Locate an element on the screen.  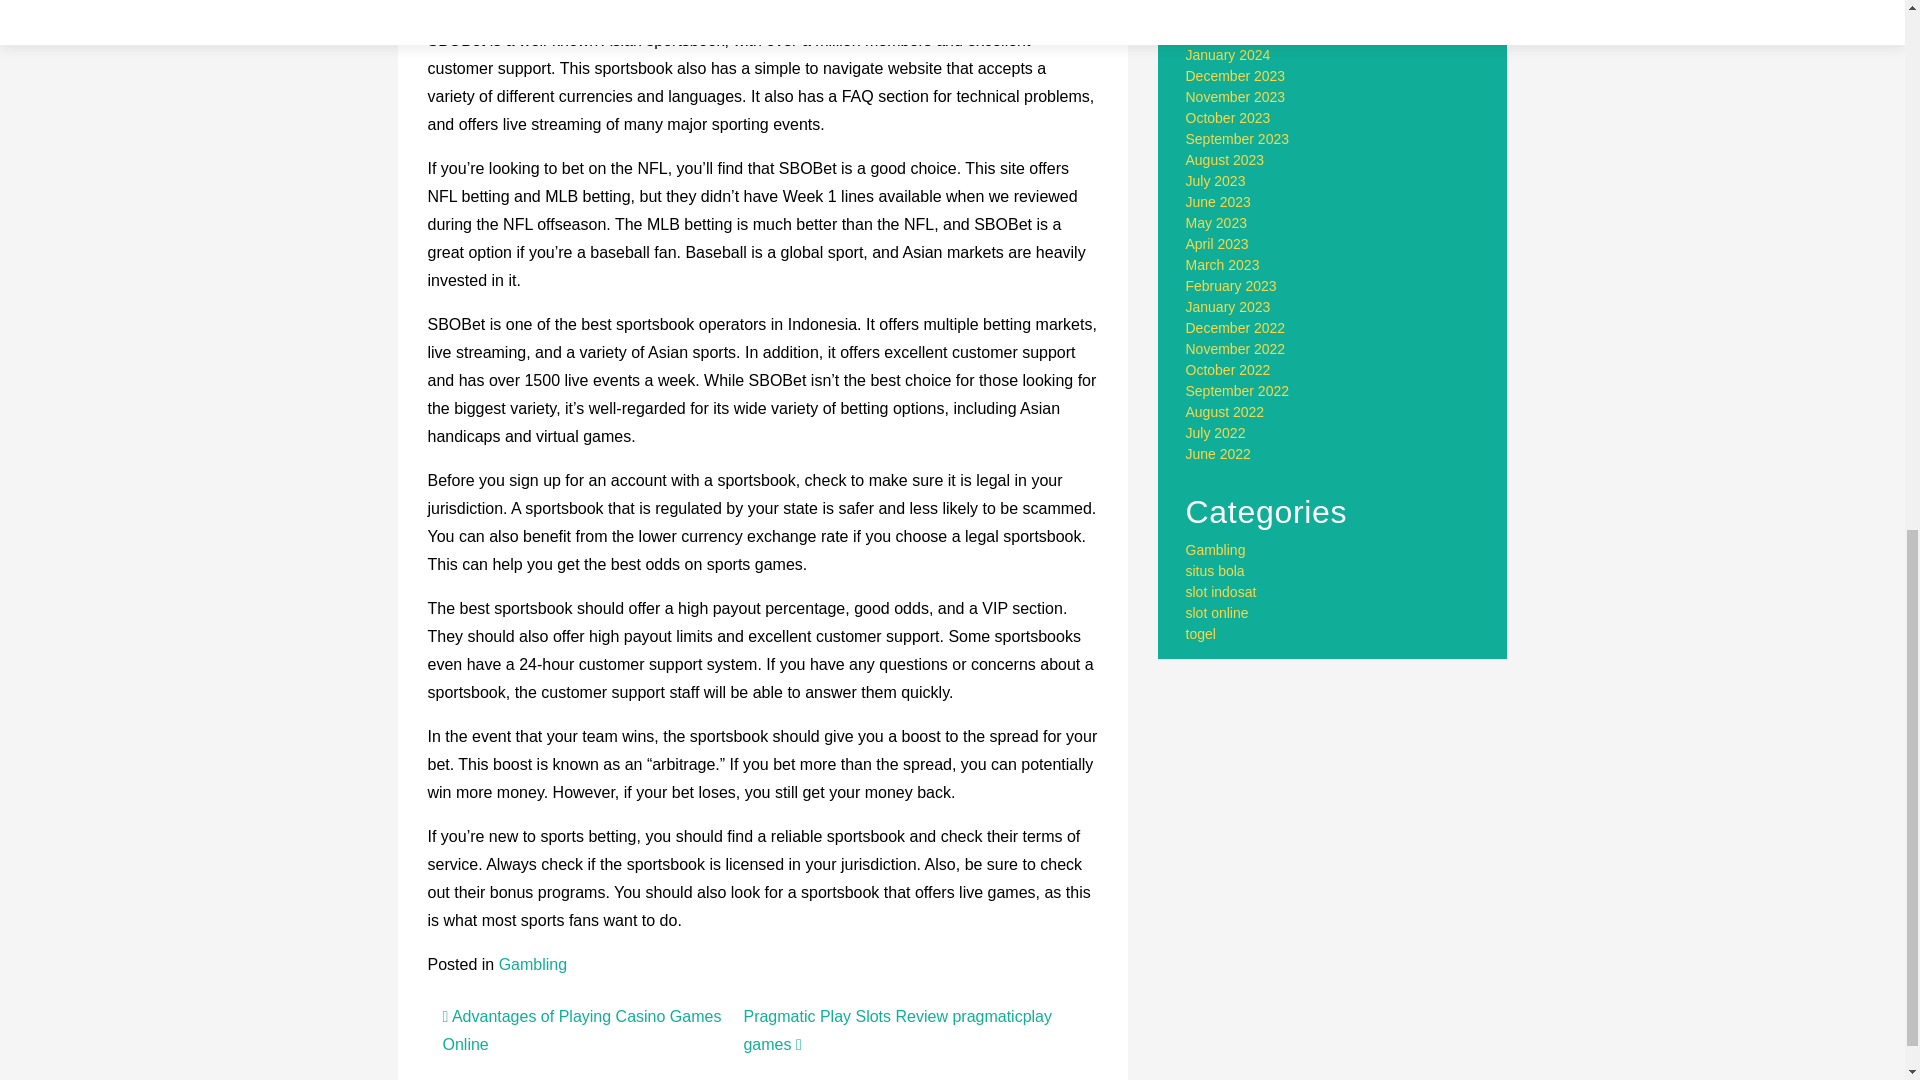
January 2023 is located at coordinates (1228, 307).